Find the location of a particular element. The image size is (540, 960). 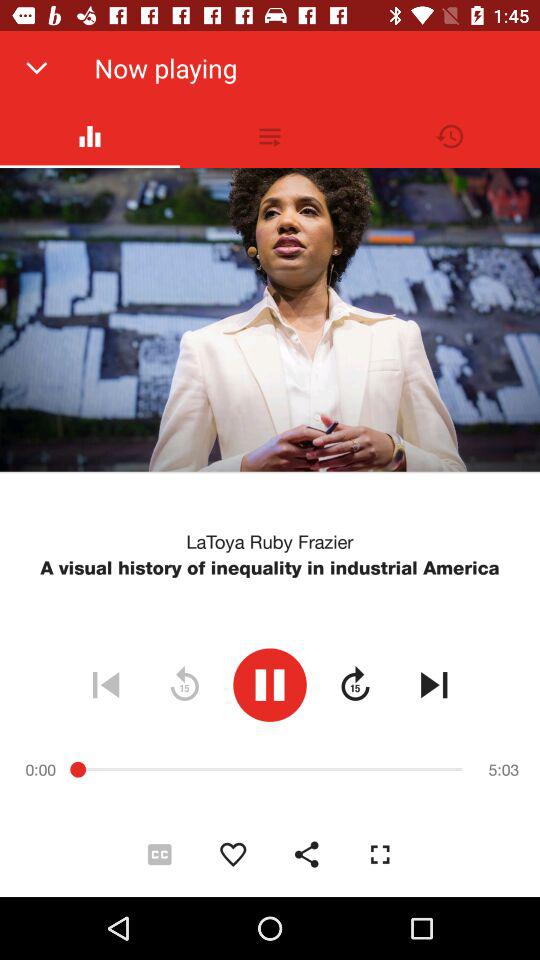

scroll to the a visual history icon is located at coordinates (270, 568).